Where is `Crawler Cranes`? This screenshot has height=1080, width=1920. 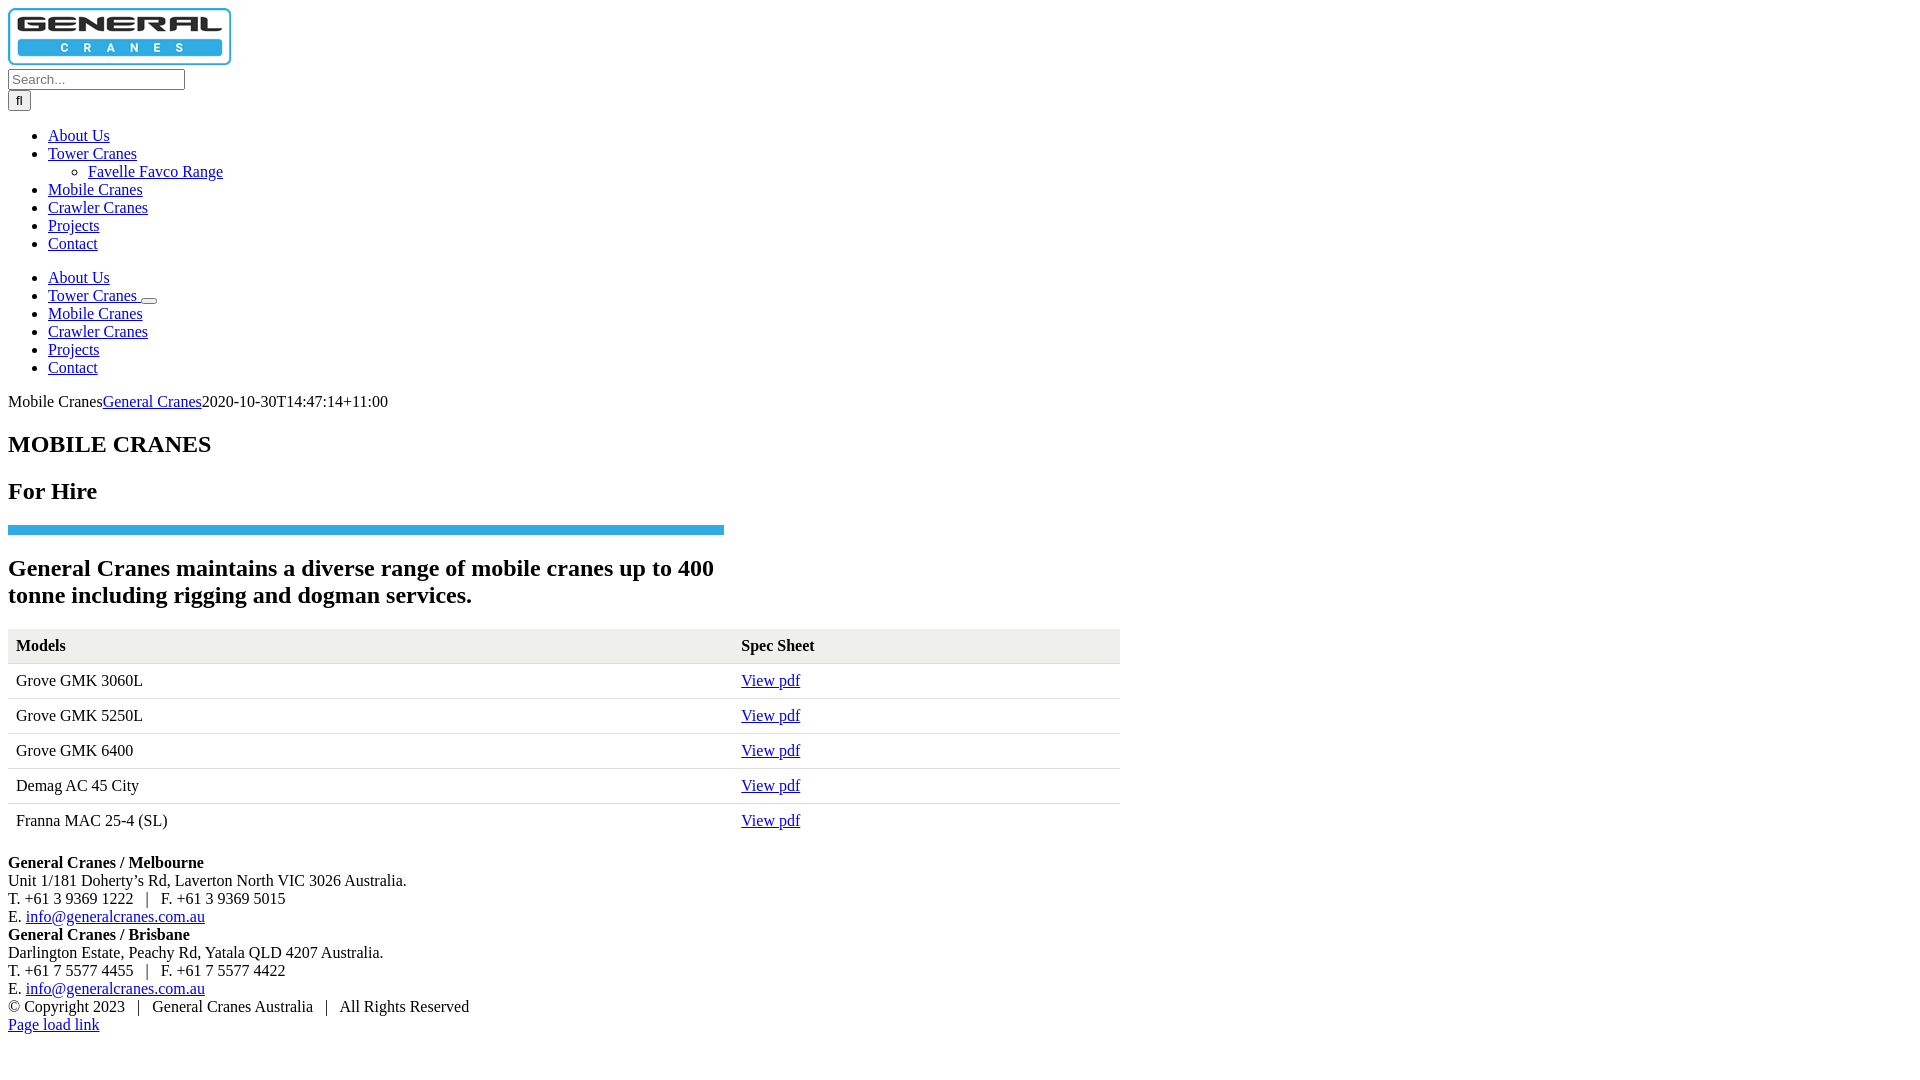 Crawler Cranes is located at coordinates (98, 208).